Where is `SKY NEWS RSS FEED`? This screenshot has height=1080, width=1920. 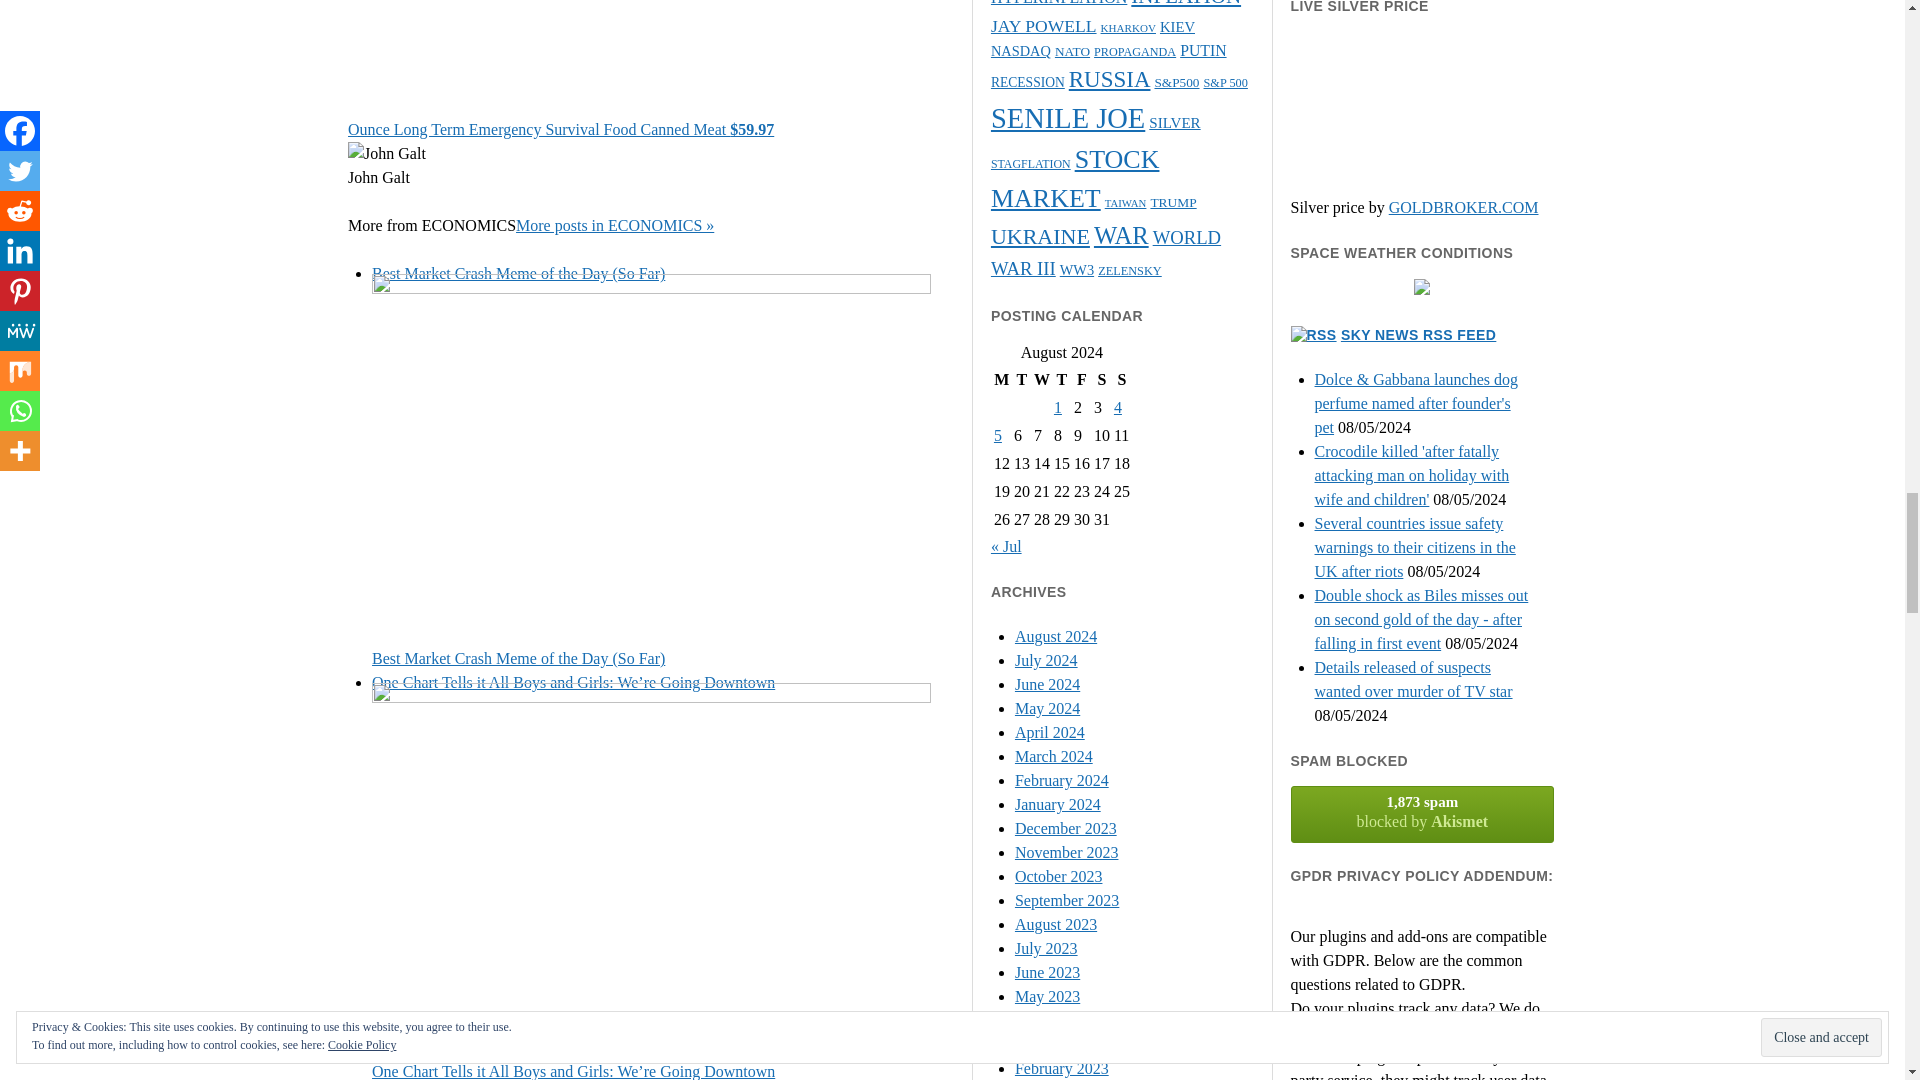
SKY NEWS RSS FEED is located at coordinates (1418, 335).